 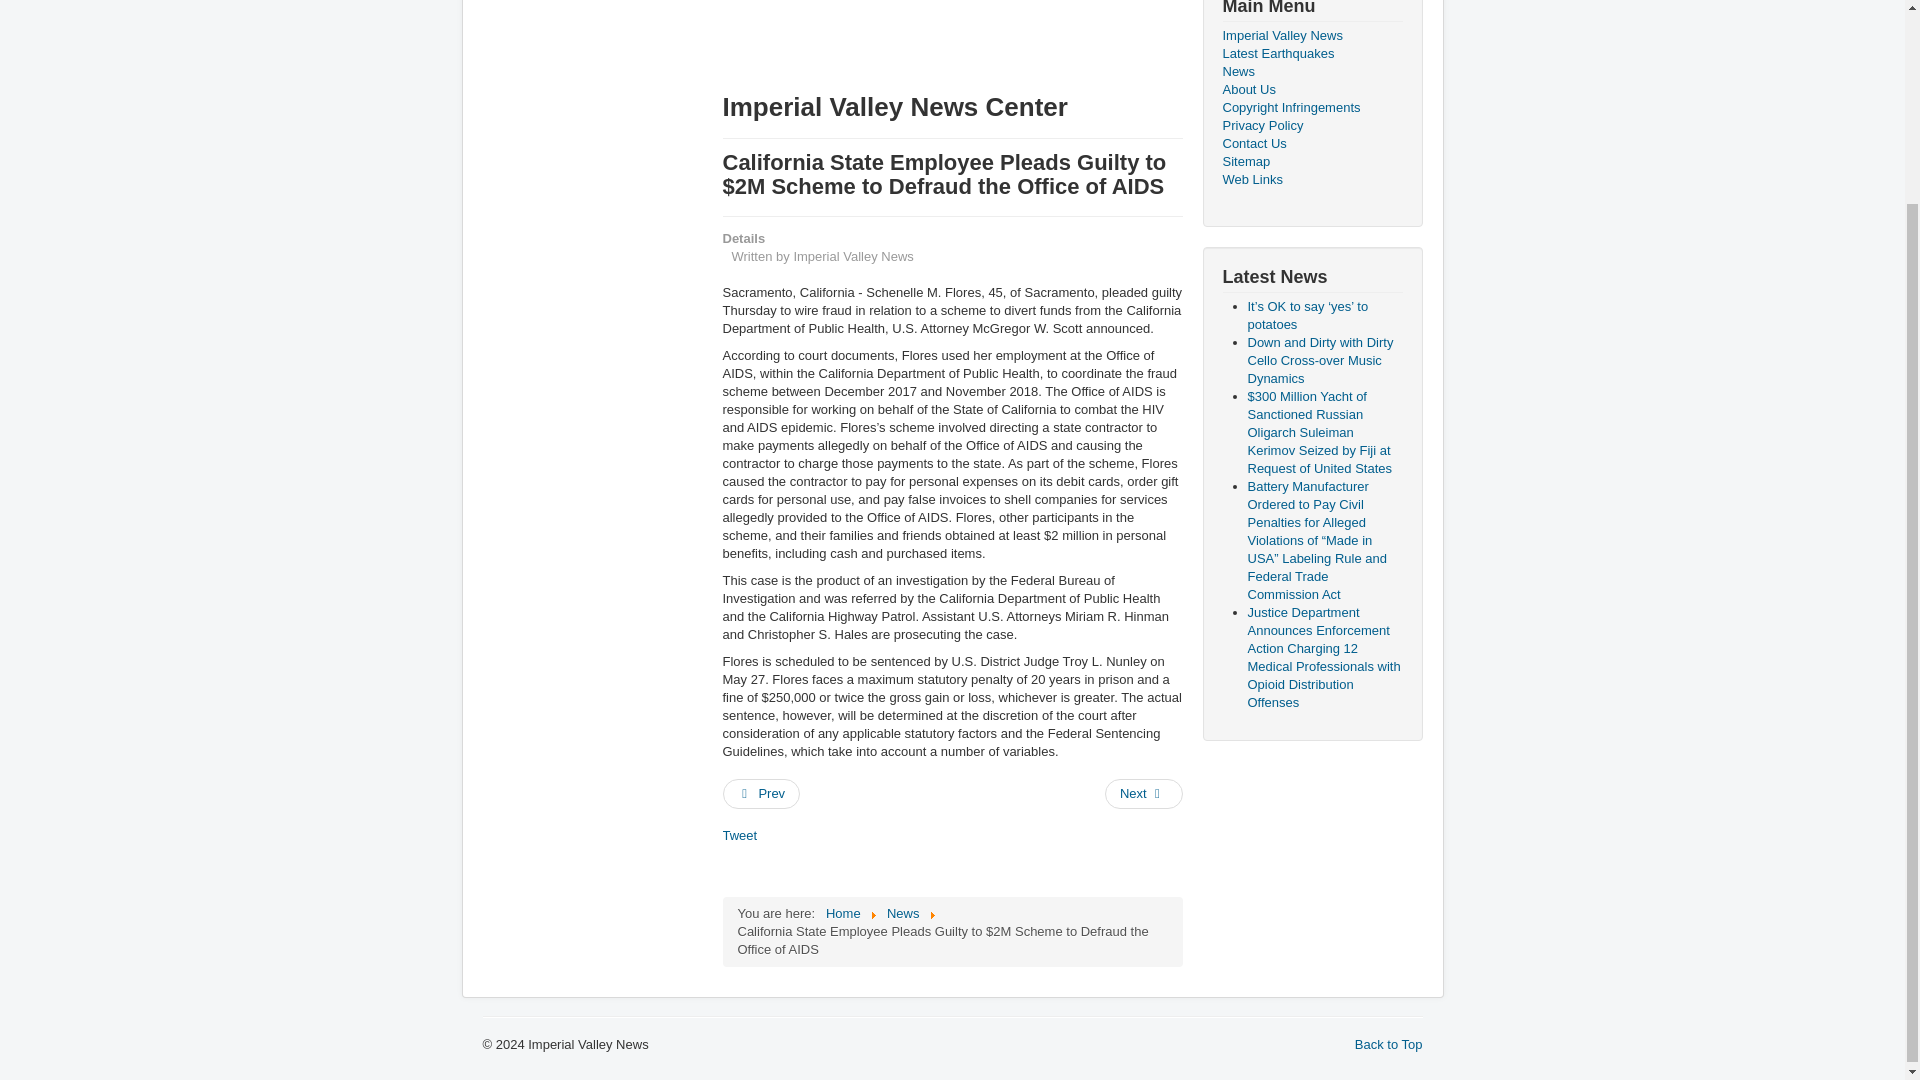 What do you see at coordinates (1388, 1044) in the screenshot?
I see `Back to Top` at bounding box center [1388, 1044].